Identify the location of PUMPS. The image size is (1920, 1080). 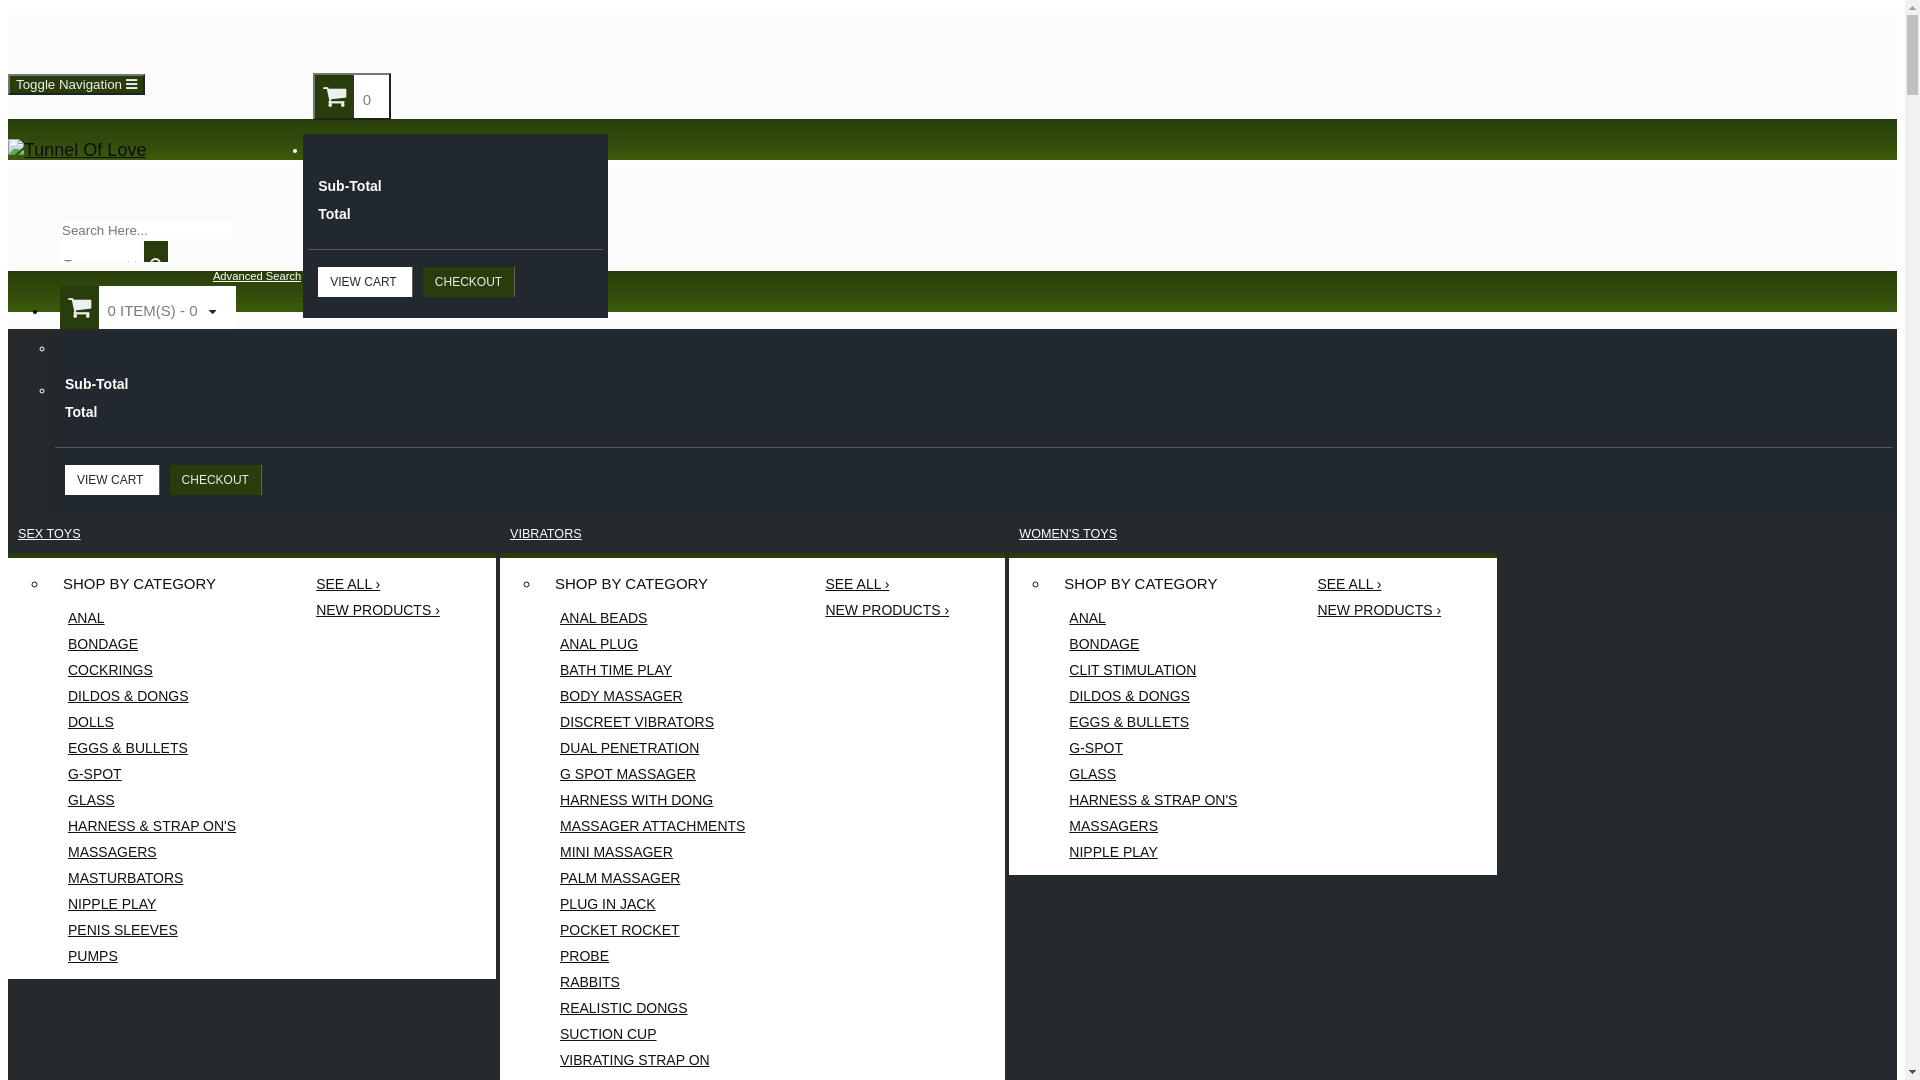
(152, 956).